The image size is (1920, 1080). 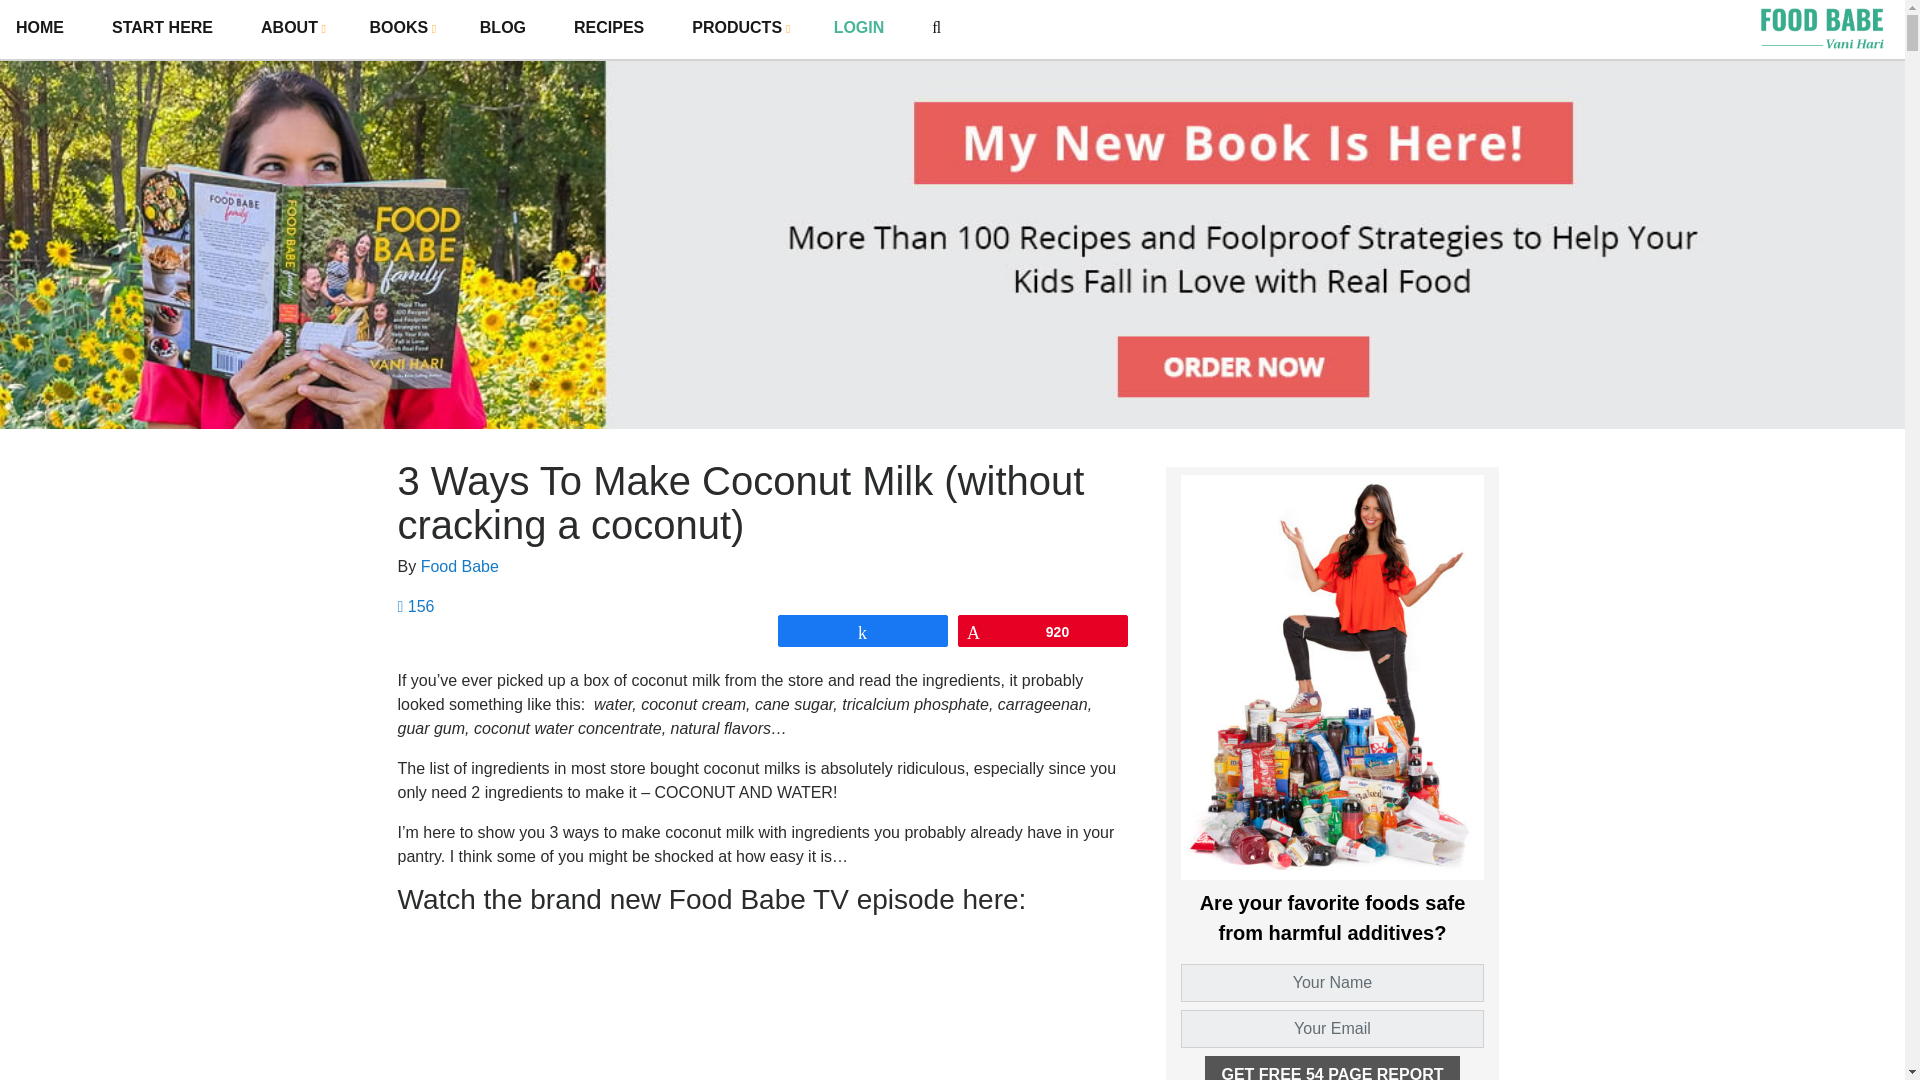 What do you see at coordinates (503, 28) in the screenshot?
I see `BLOG` at bounding box center [503, 28].